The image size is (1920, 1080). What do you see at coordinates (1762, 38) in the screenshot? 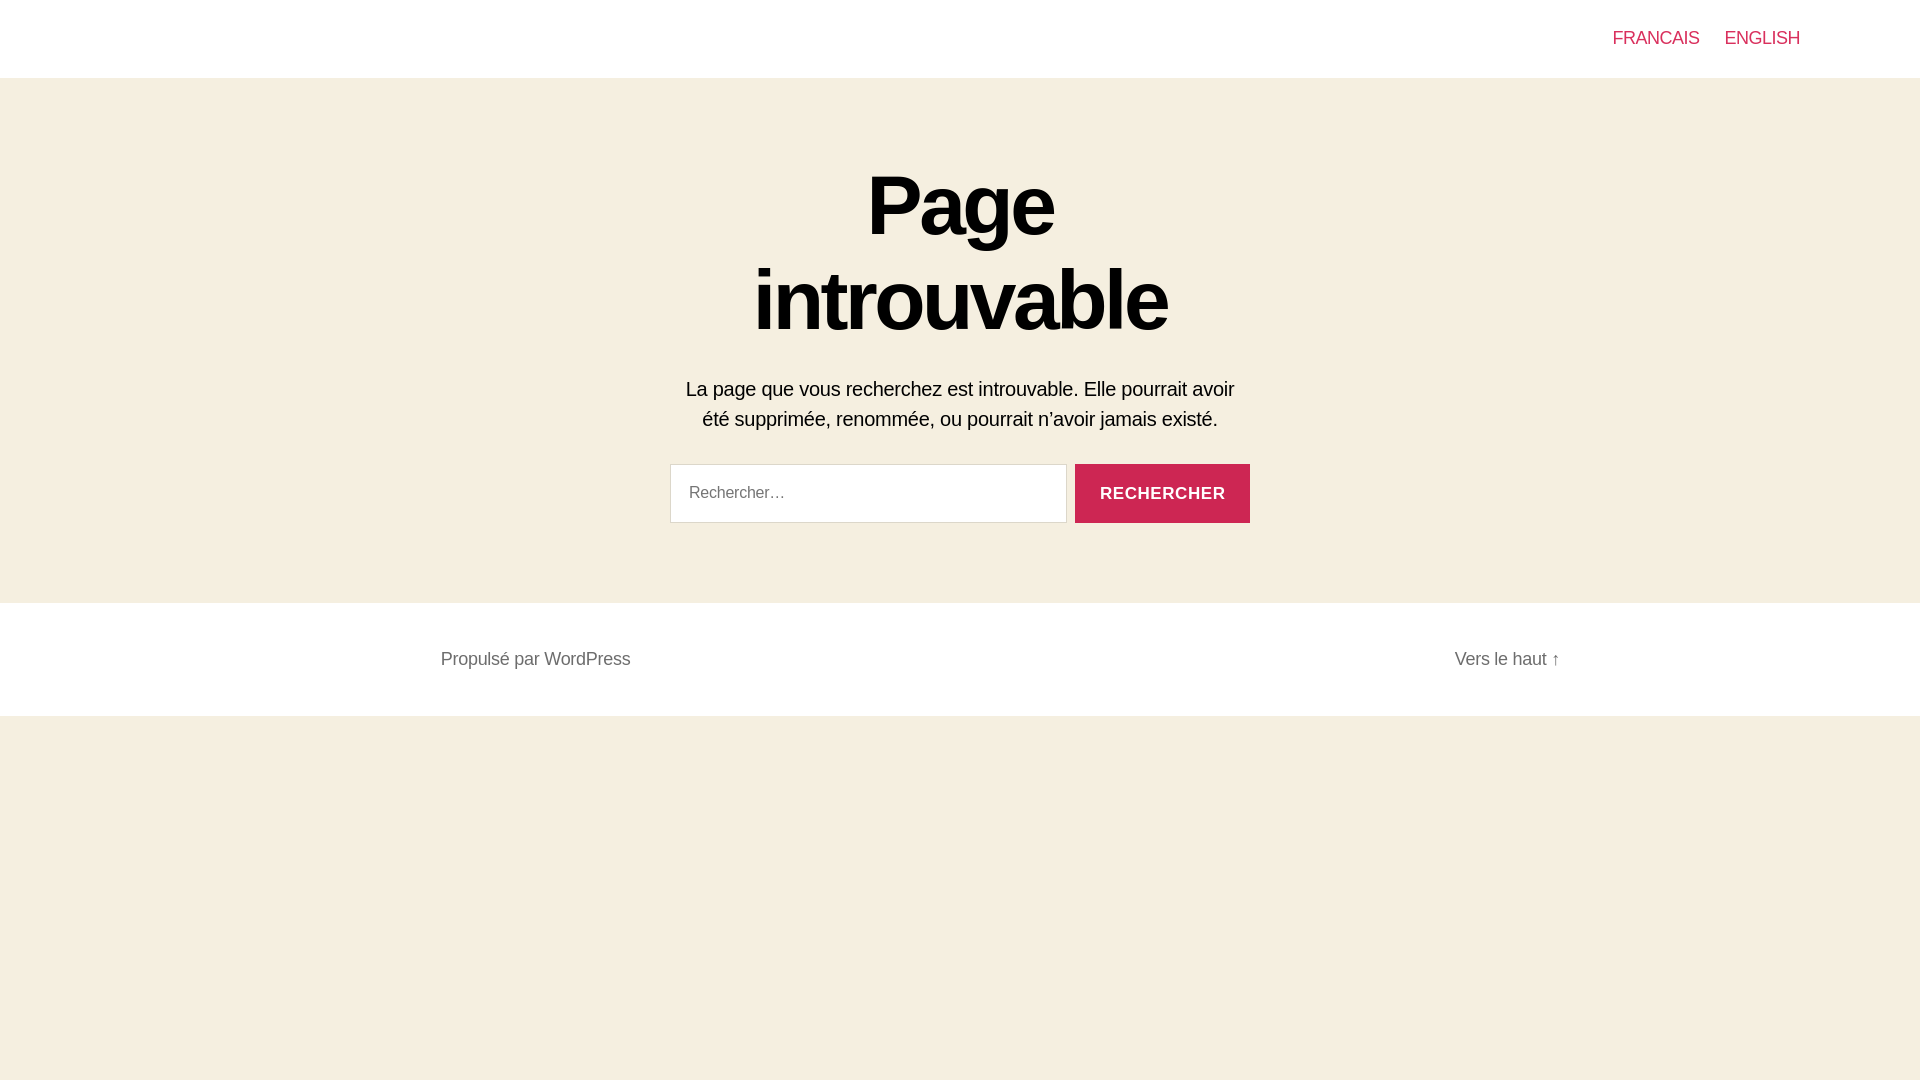
I see `ENGLISH` at bounding box center [1762, 38].